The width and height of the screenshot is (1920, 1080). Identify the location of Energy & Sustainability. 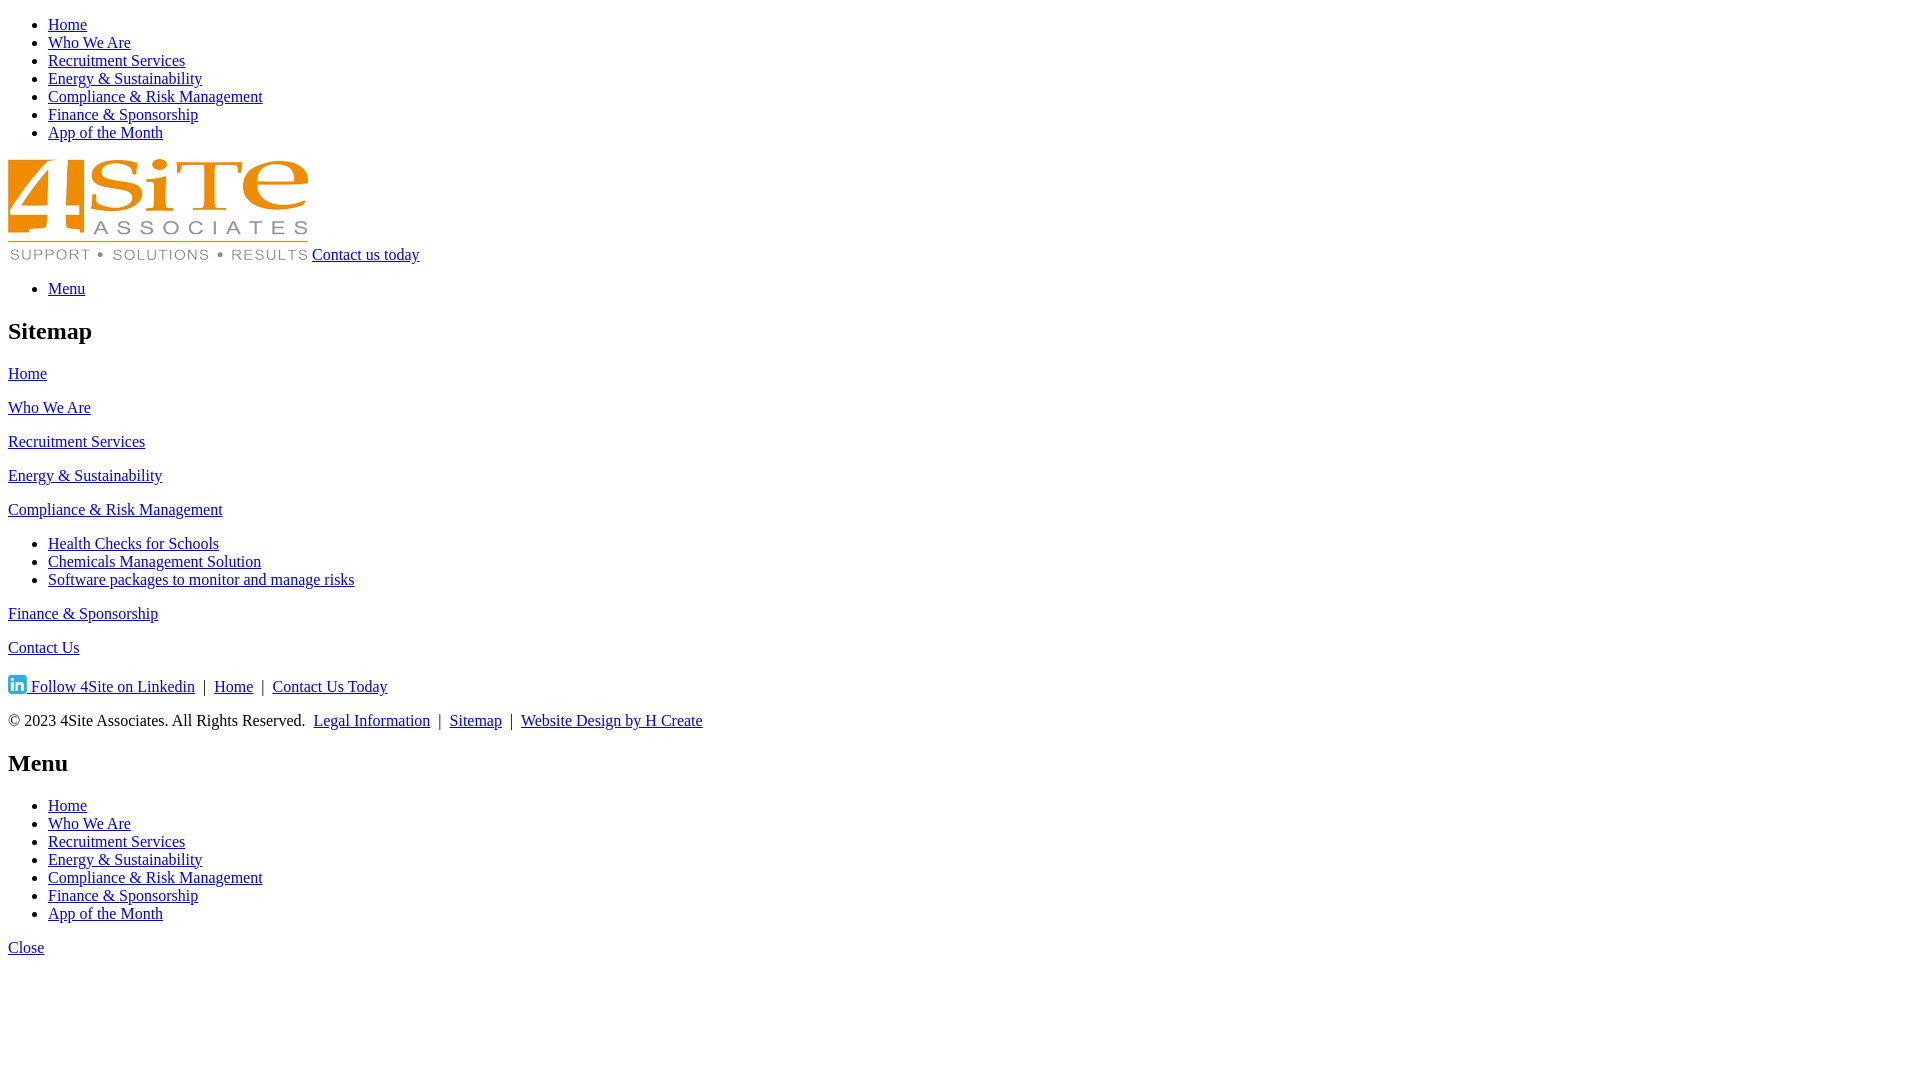
(85, 476).